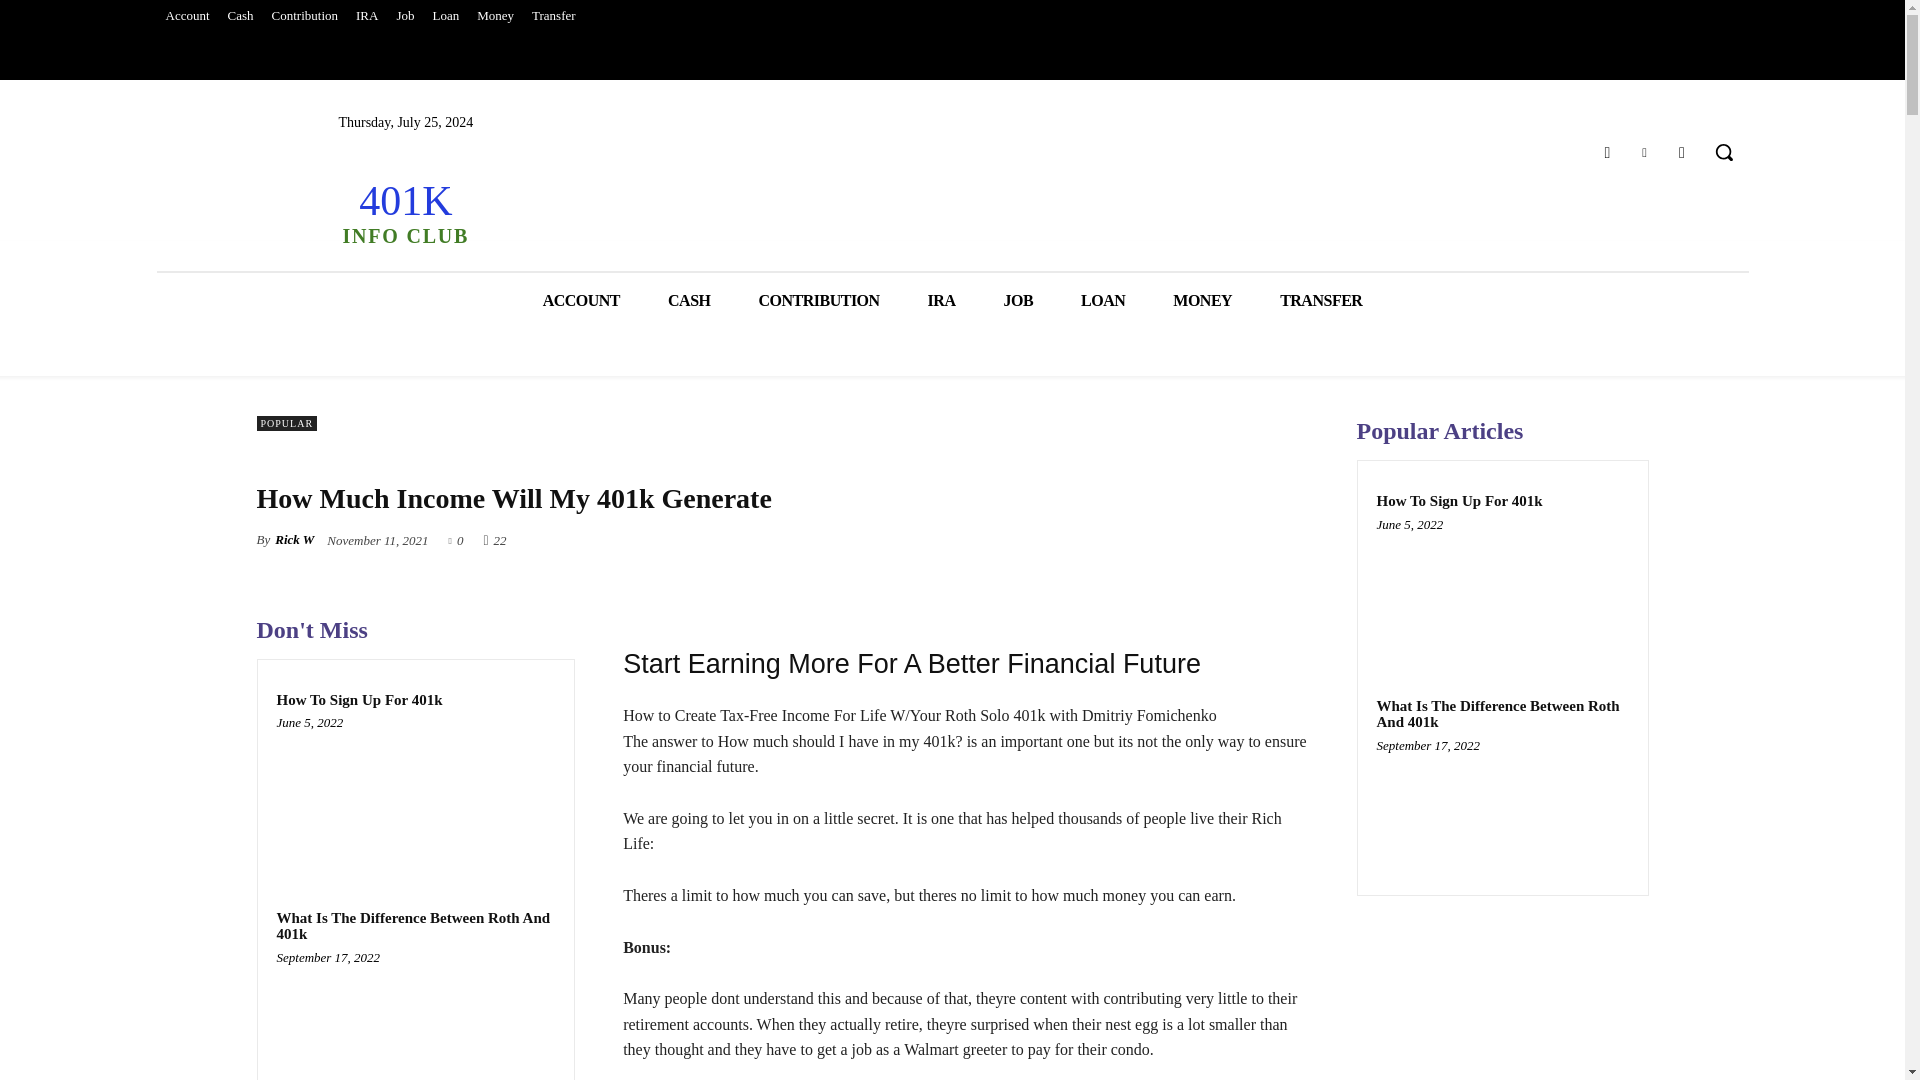  Describe the element at coordinates (186, 16) in the screenshot. I see `Account` at that location.